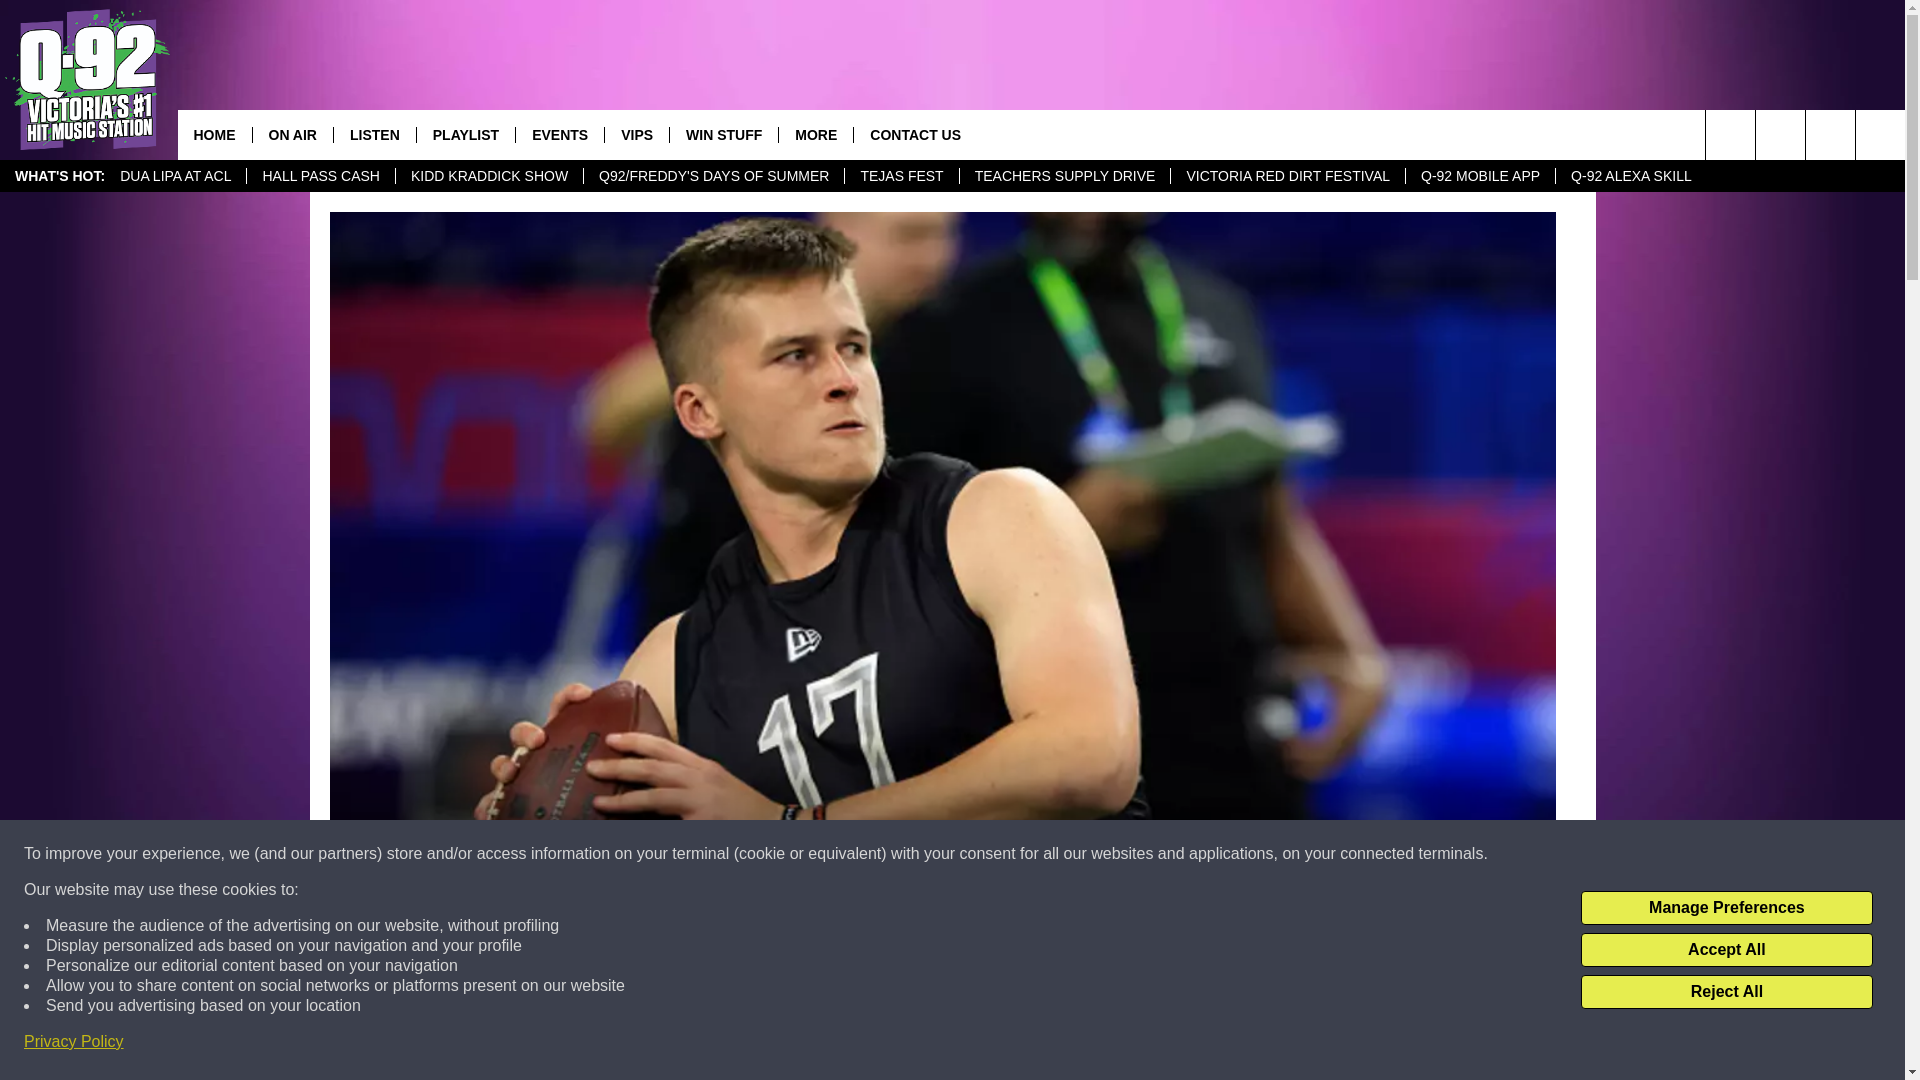  Describe the element at coordinates (489, 176) in the screenshot. I see `KIDD KRADDICK SHOW` at that location.